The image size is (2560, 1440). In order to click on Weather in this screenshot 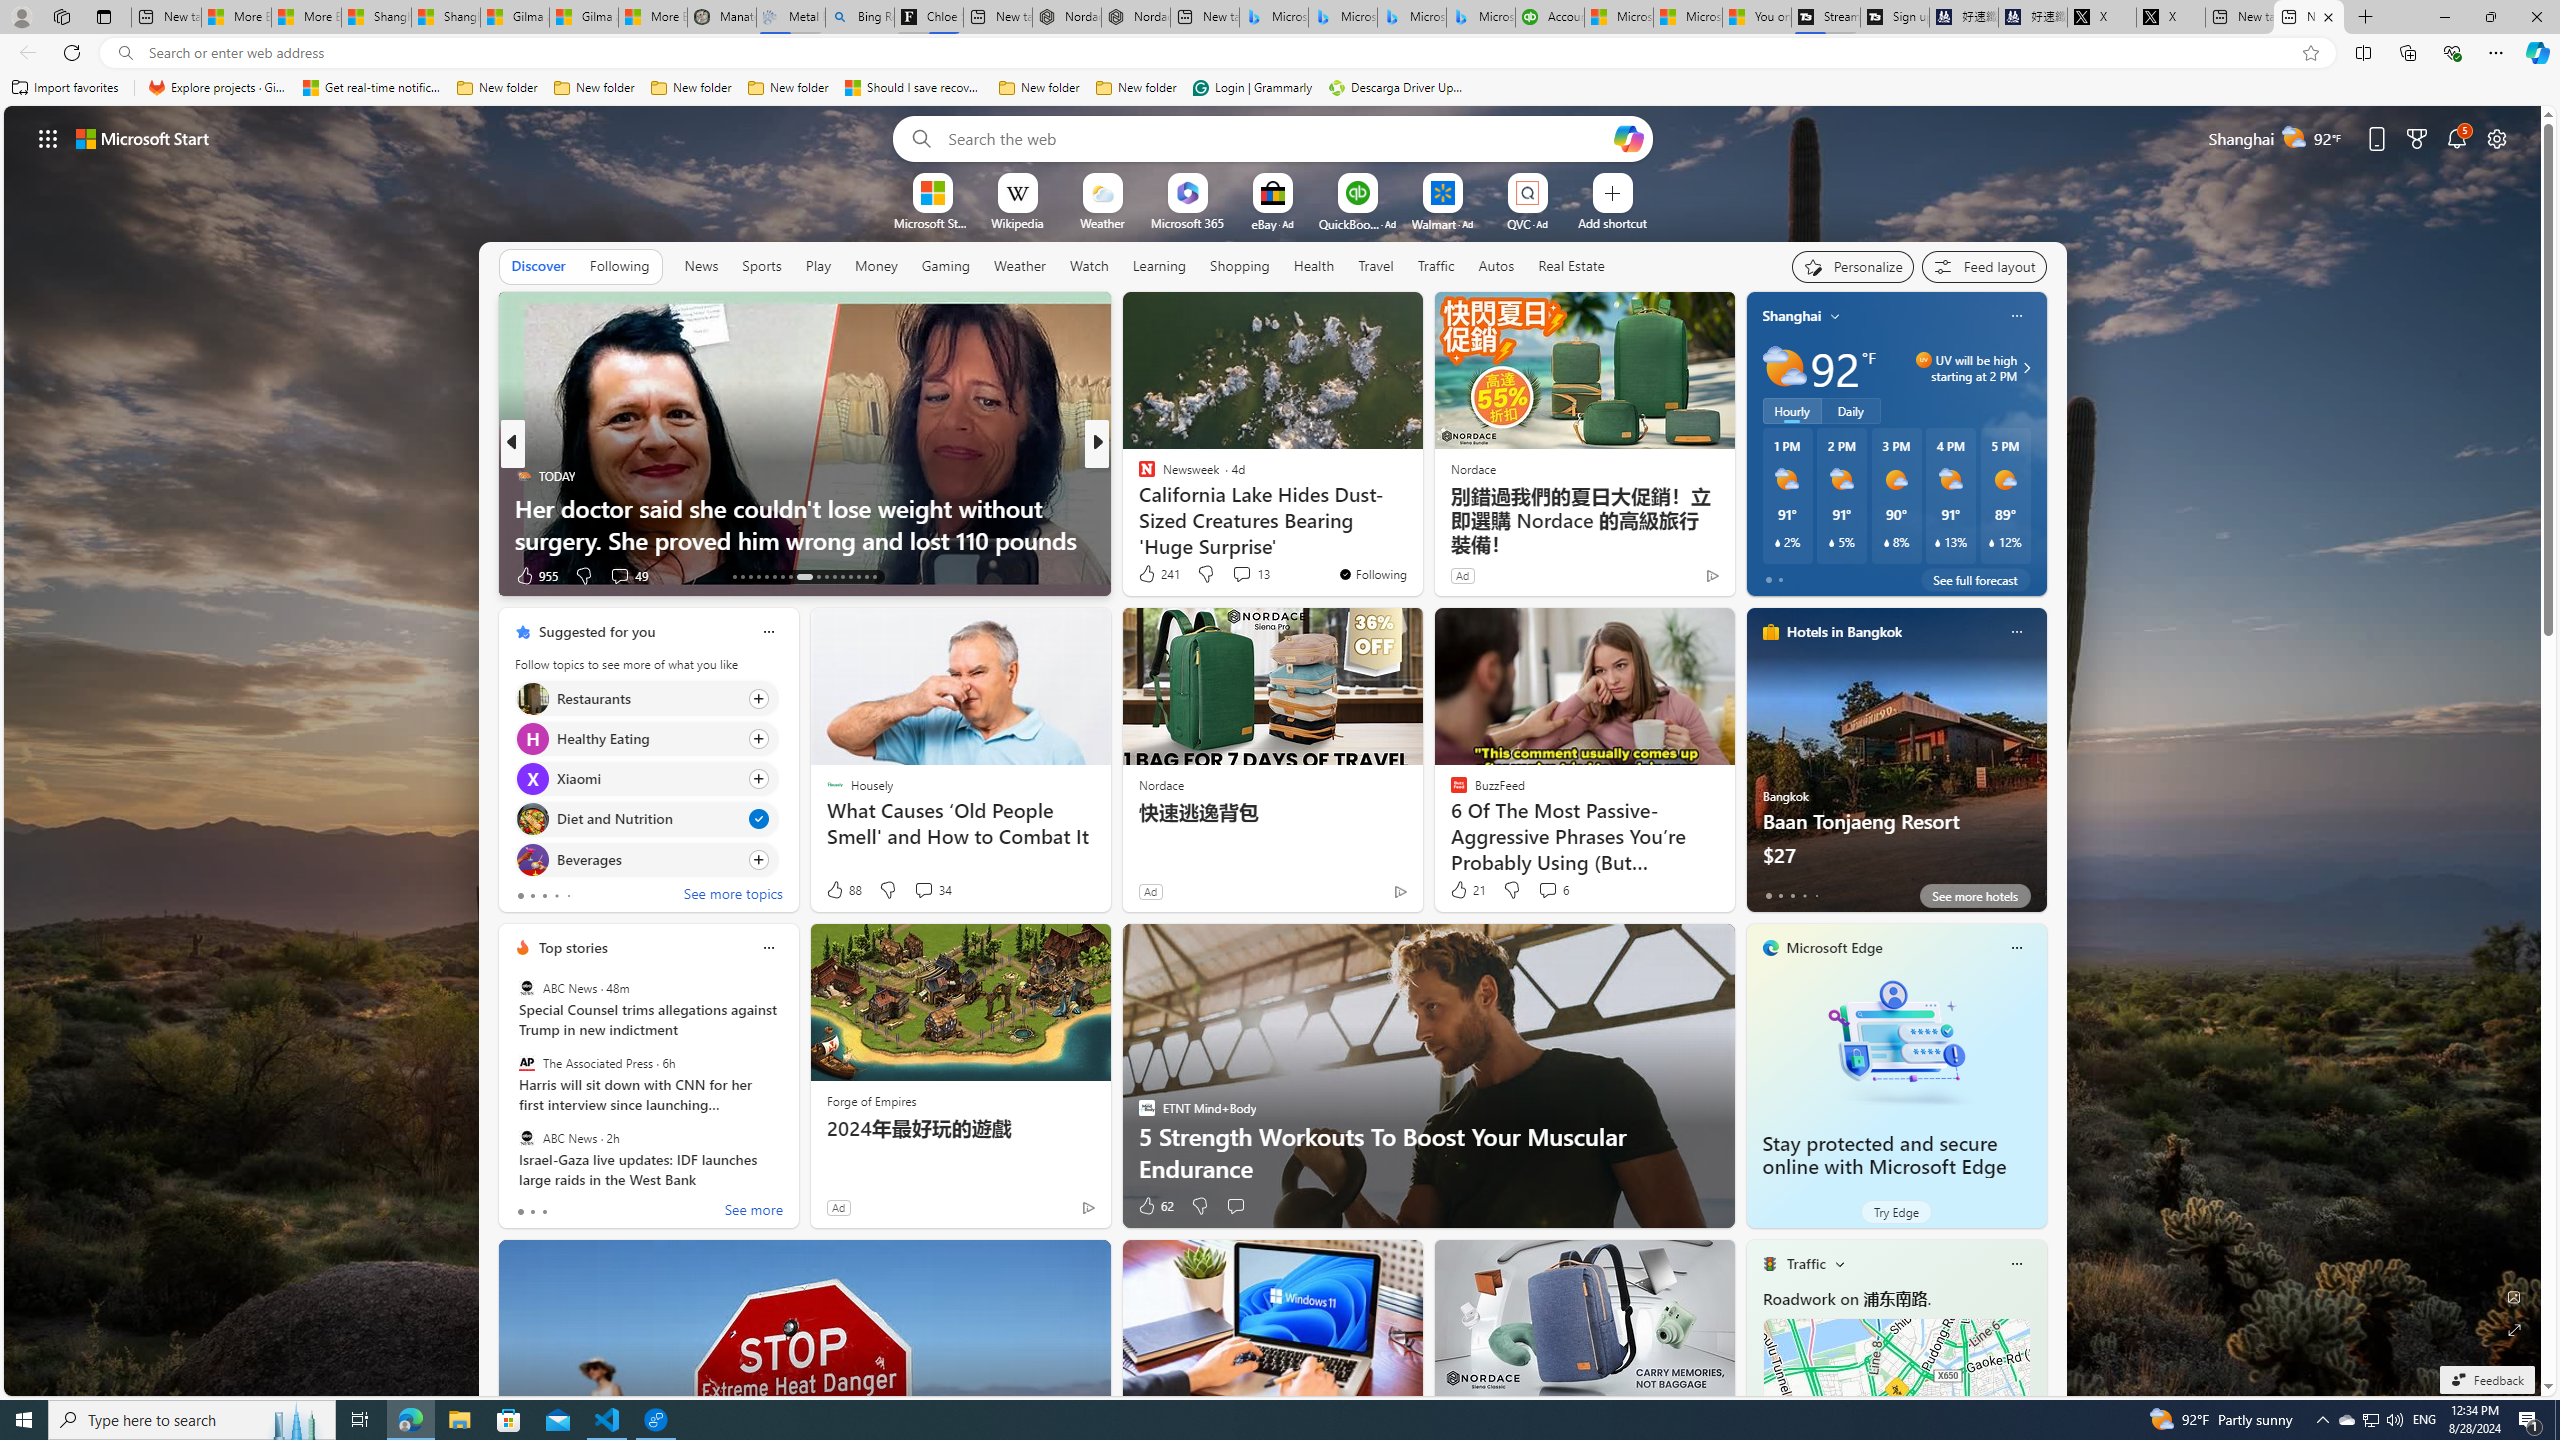, I will do `click(1020, 265)`.